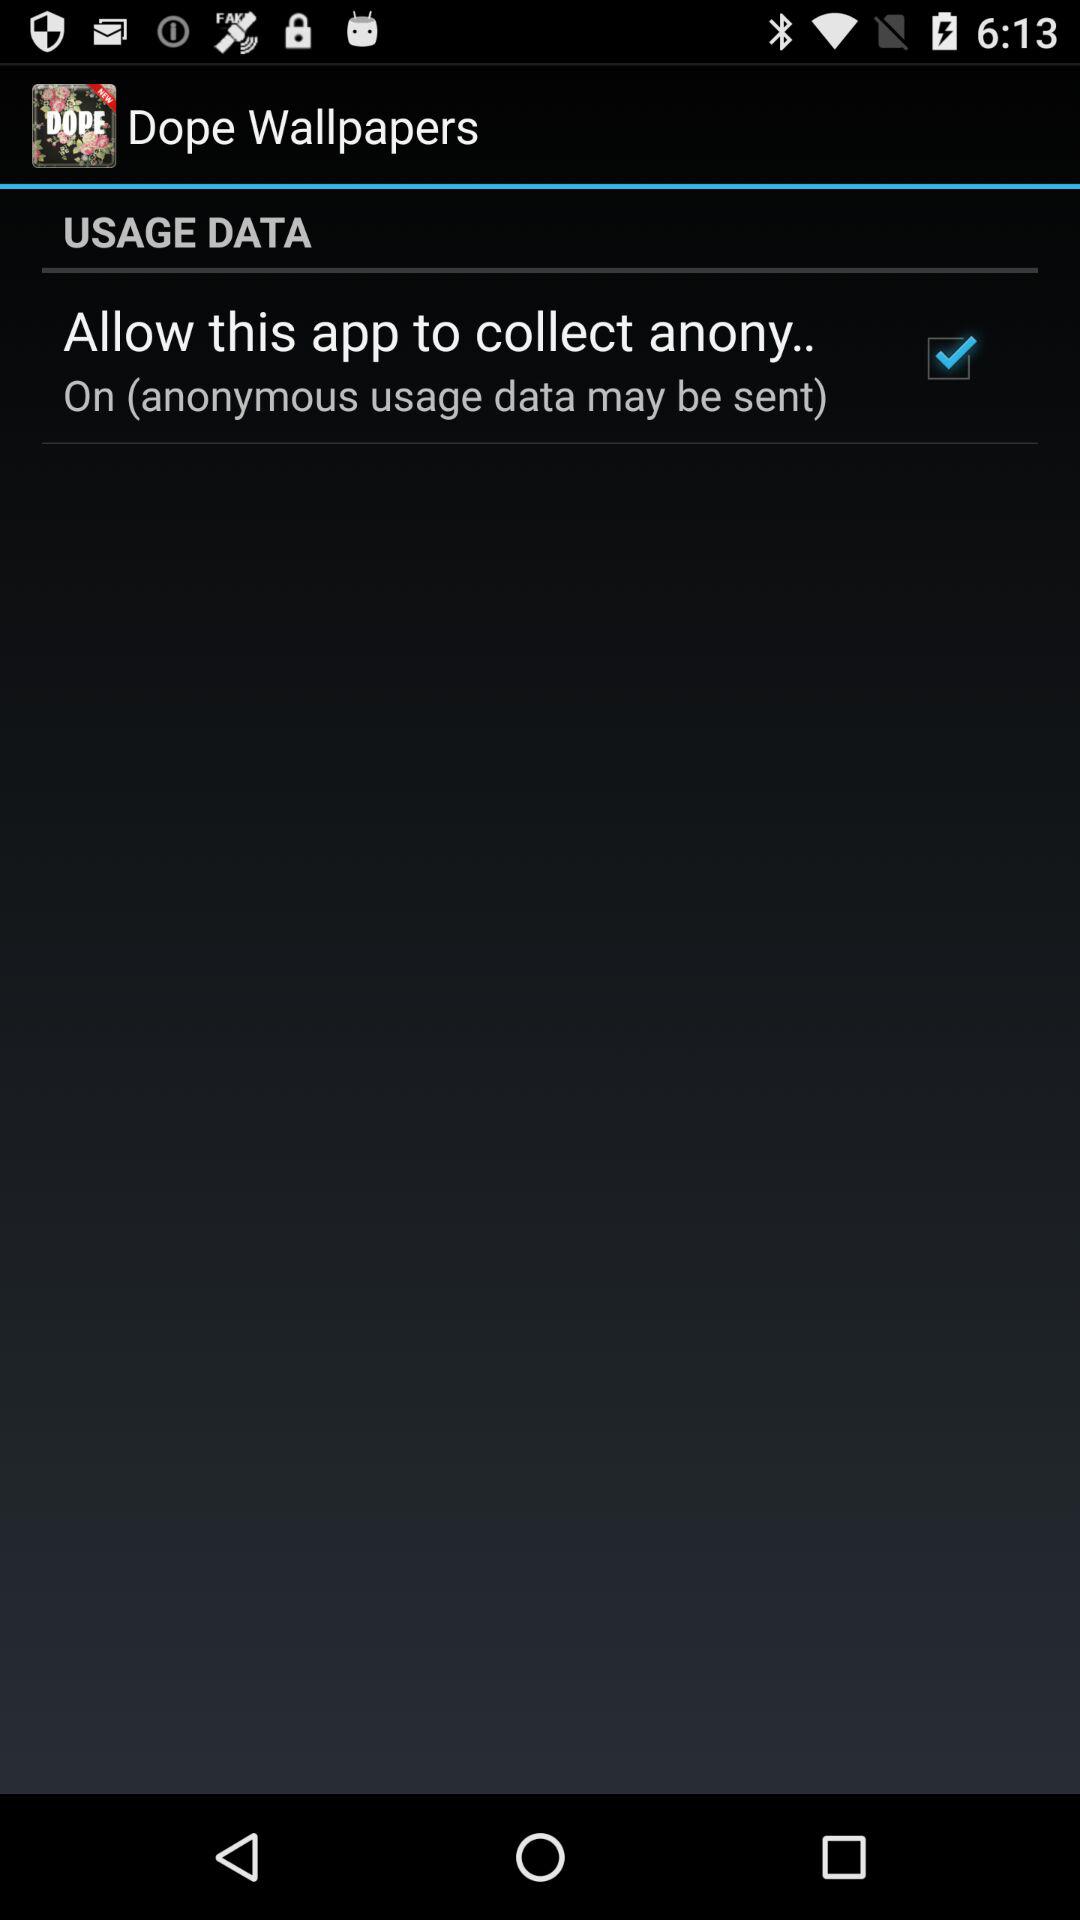  What do you see at coordinates (464, 329) in the screenshot?
I see `tap the icon above the on anonymous usage icon` at bounding box center [464, 329].